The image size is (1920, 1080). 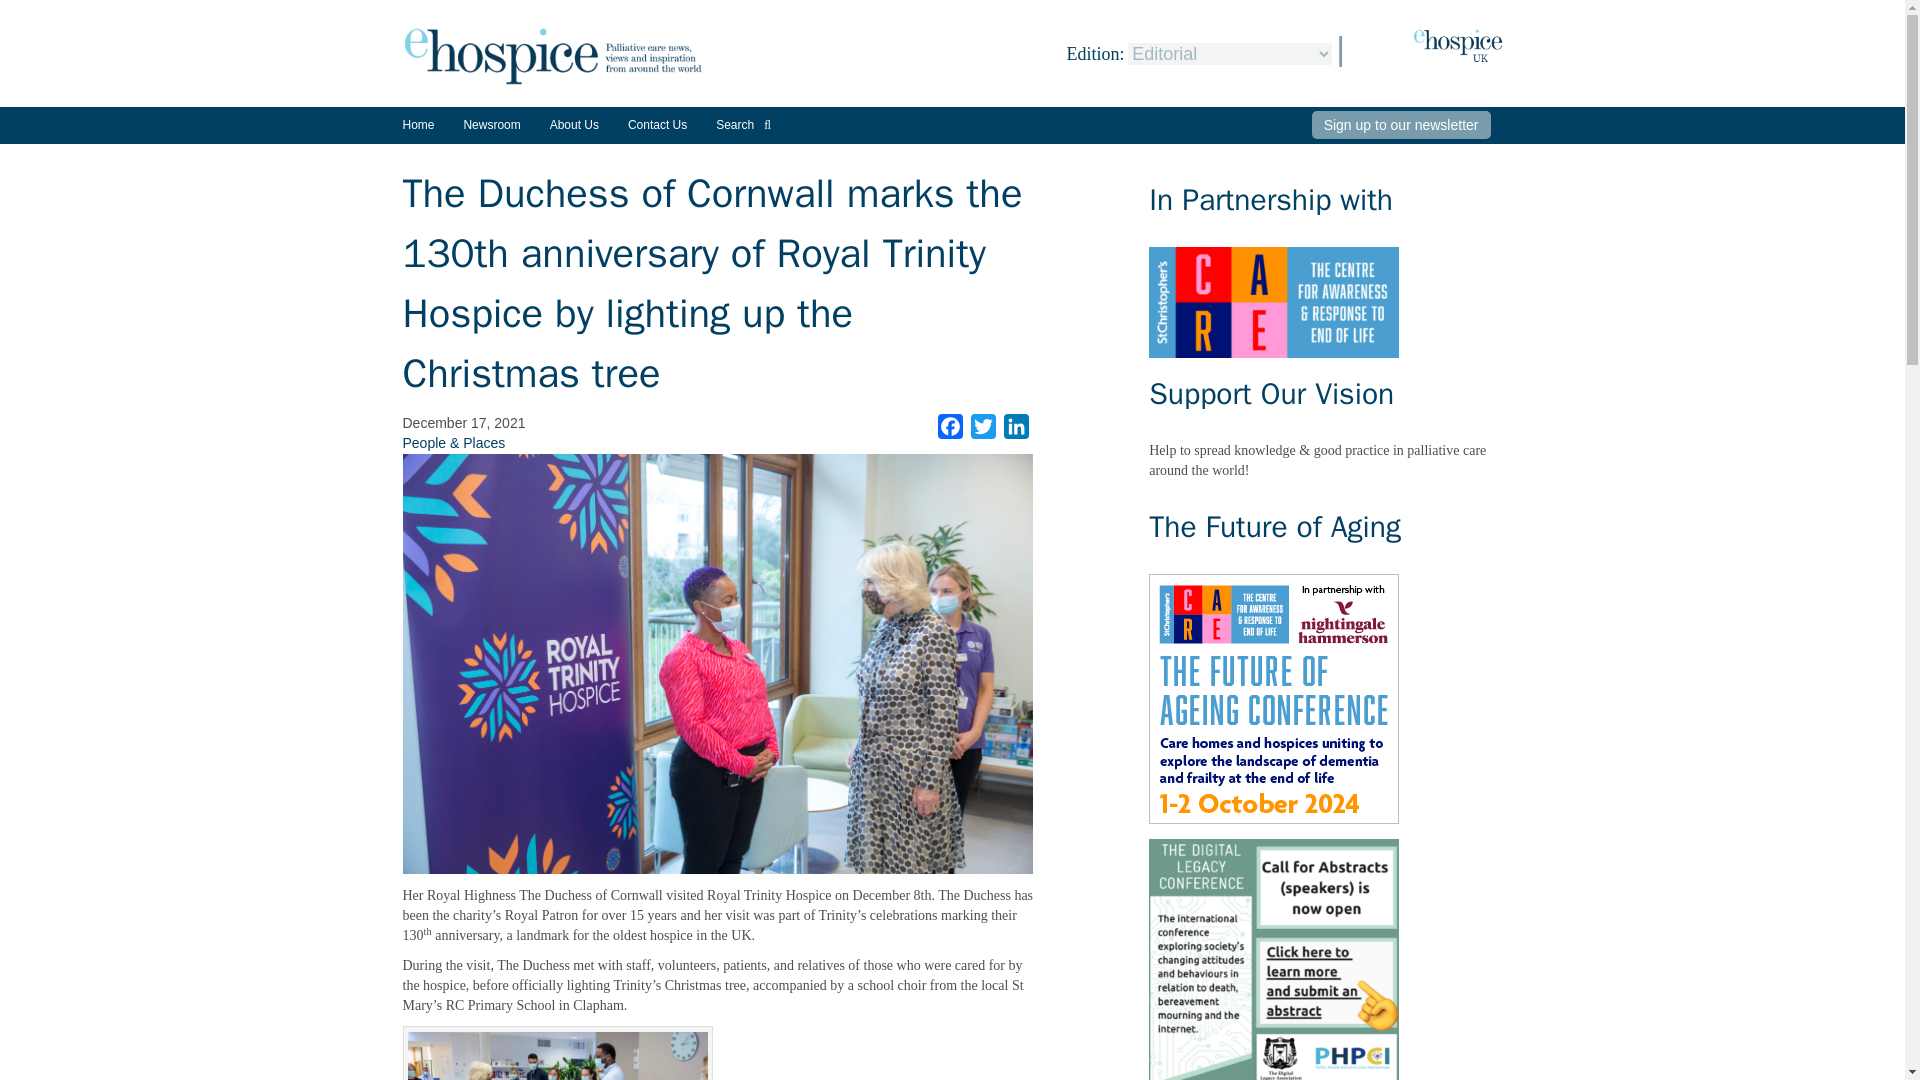 I want to click on Facebook, so click(x=950, y=426).